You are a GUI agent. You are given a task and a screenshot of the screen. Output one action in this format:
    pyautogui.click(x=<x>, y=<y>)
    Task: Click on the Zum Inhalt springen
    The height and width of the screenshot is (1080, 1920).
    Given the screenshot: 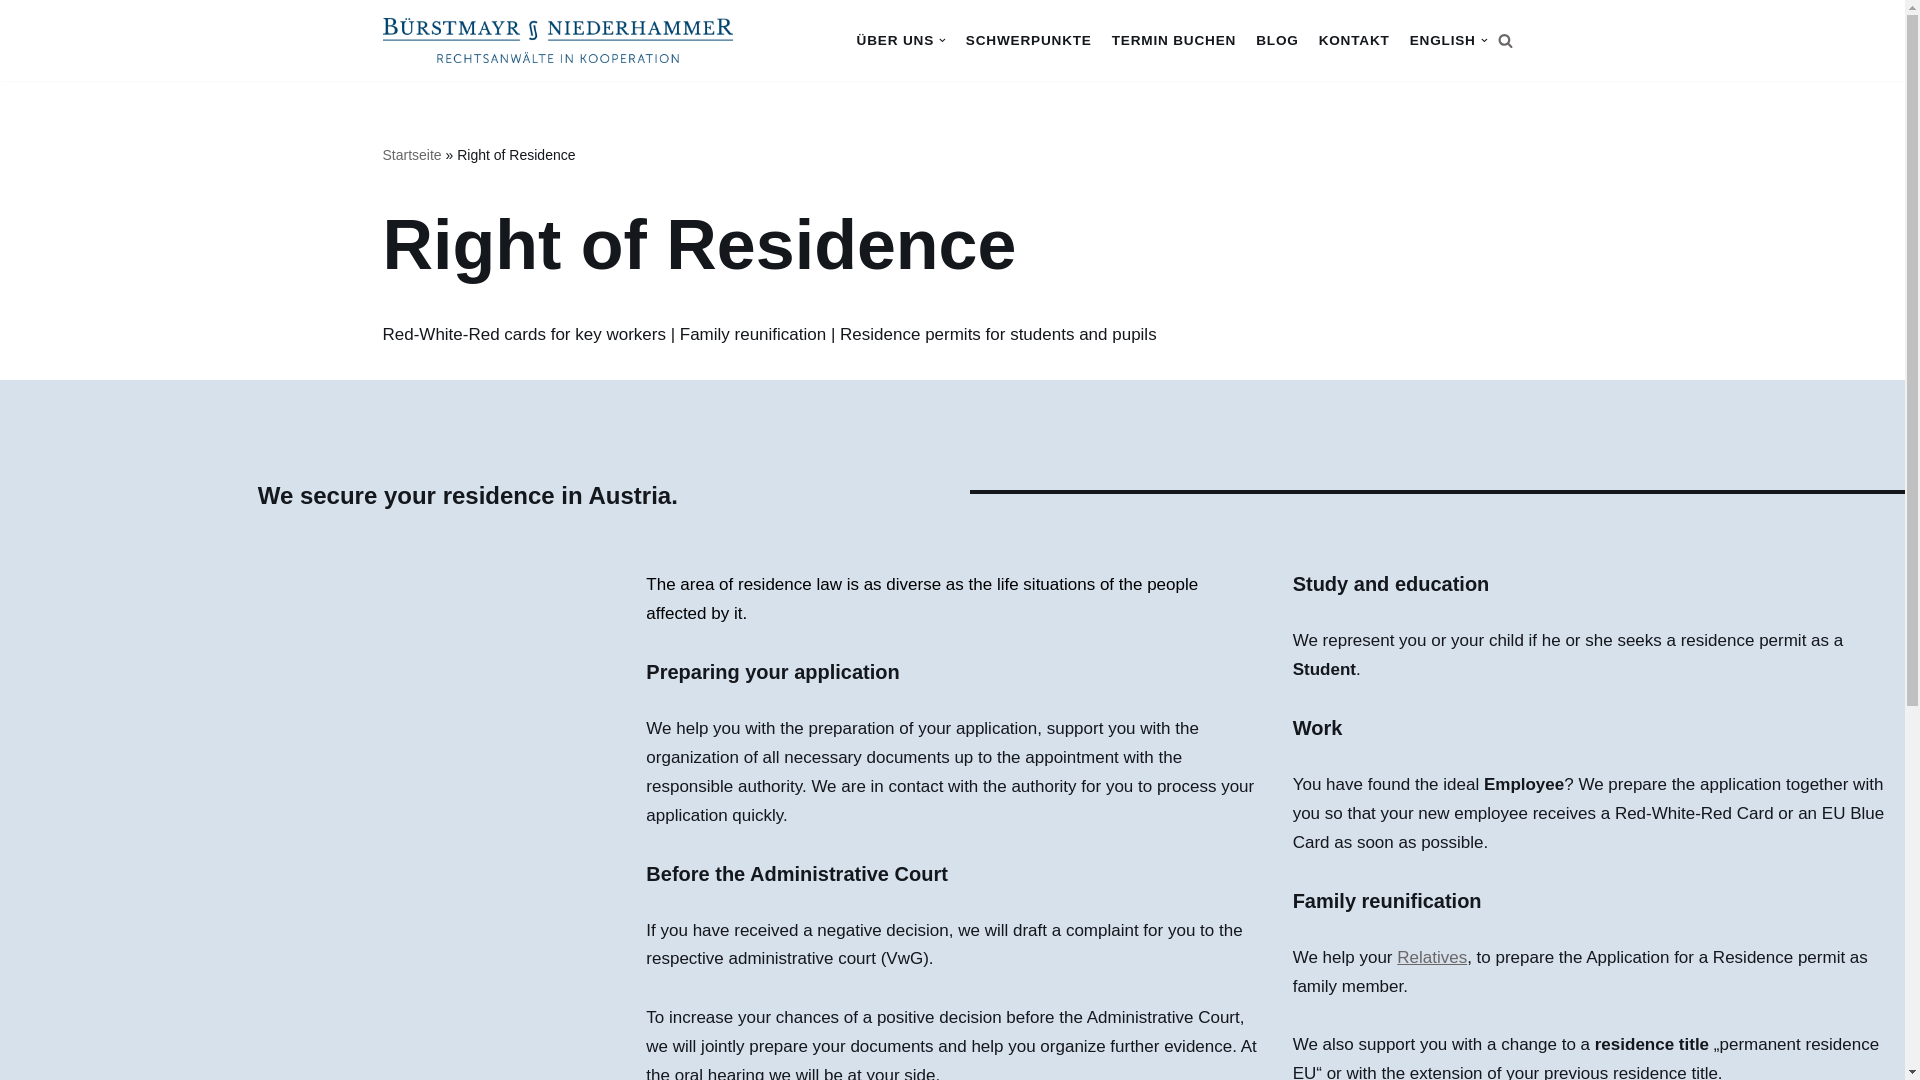 What is the action you would take?
    pyautogui.click(x=15, y=42)
    